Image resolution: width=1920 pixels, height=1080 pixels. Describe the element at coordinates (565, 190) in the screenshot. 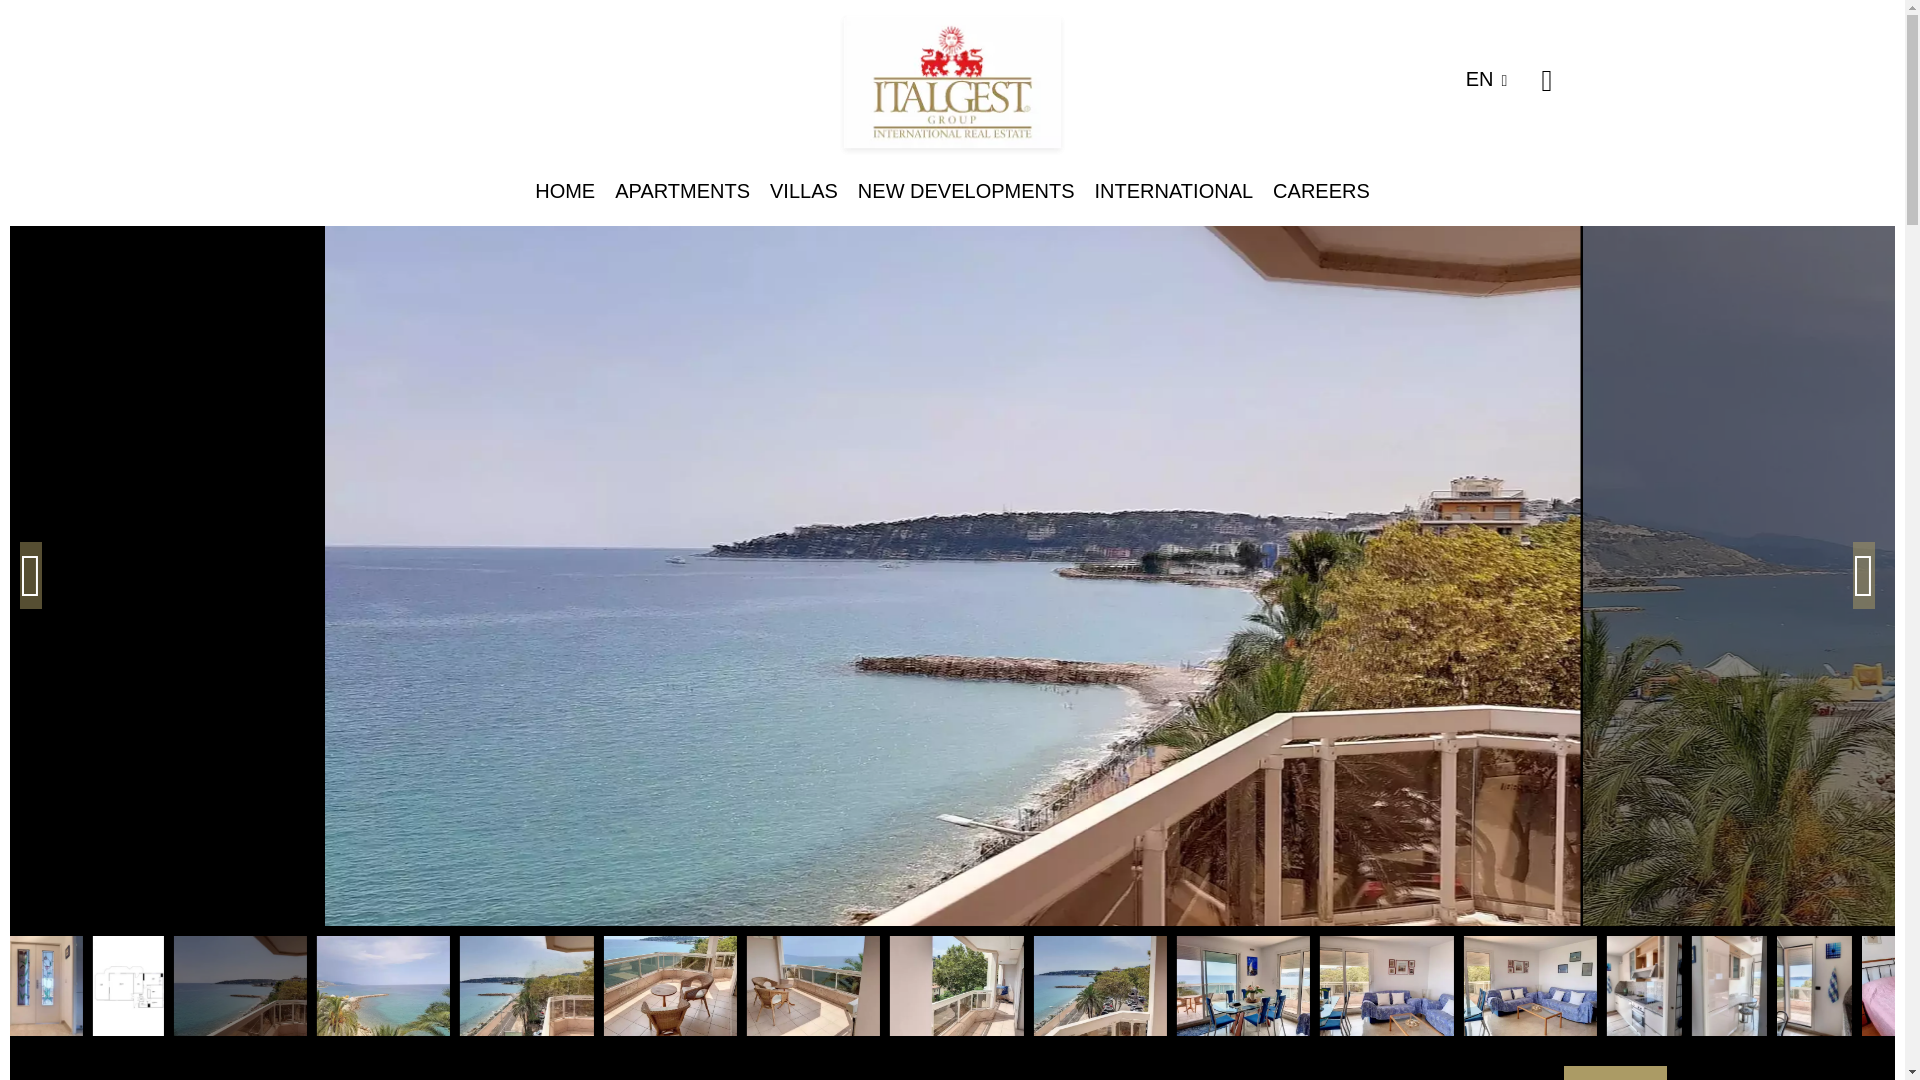

I see `HOME` at that location.